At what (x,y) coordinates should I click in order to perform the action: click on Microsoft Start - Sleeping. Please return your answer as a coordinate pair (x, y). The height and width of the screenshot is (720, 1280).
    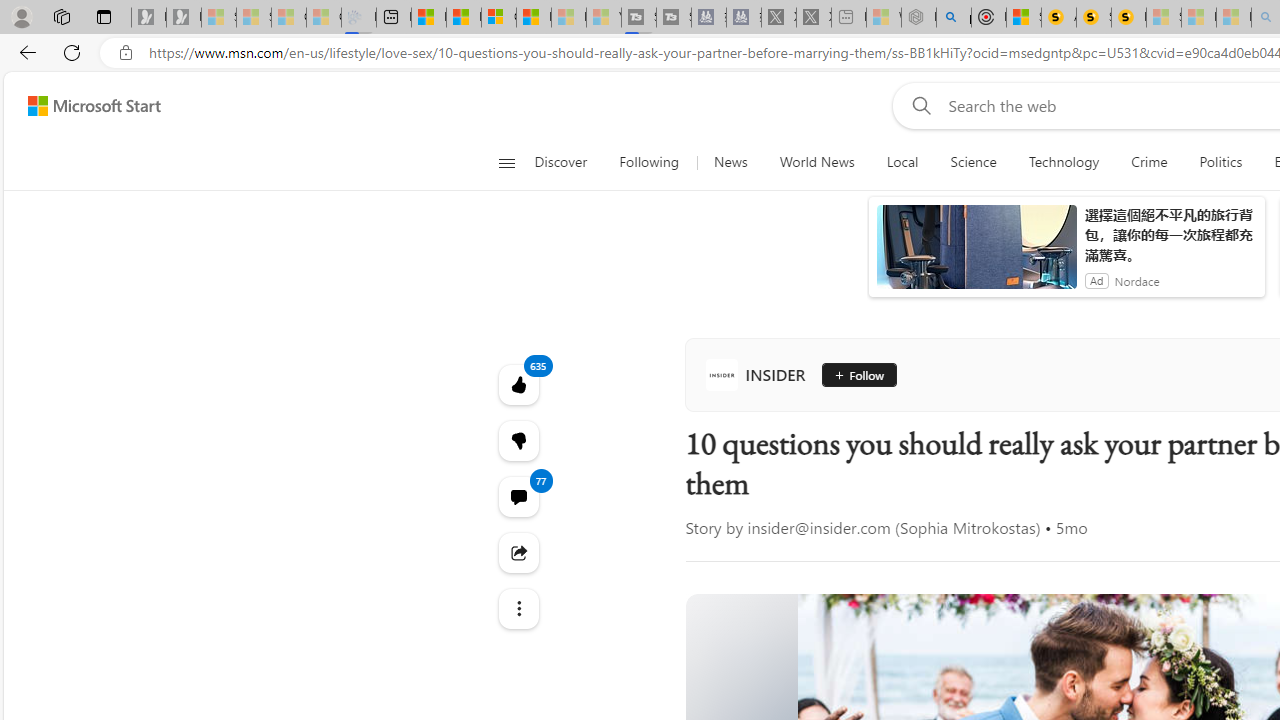
    Looking at the image, I should click on (568, 18).